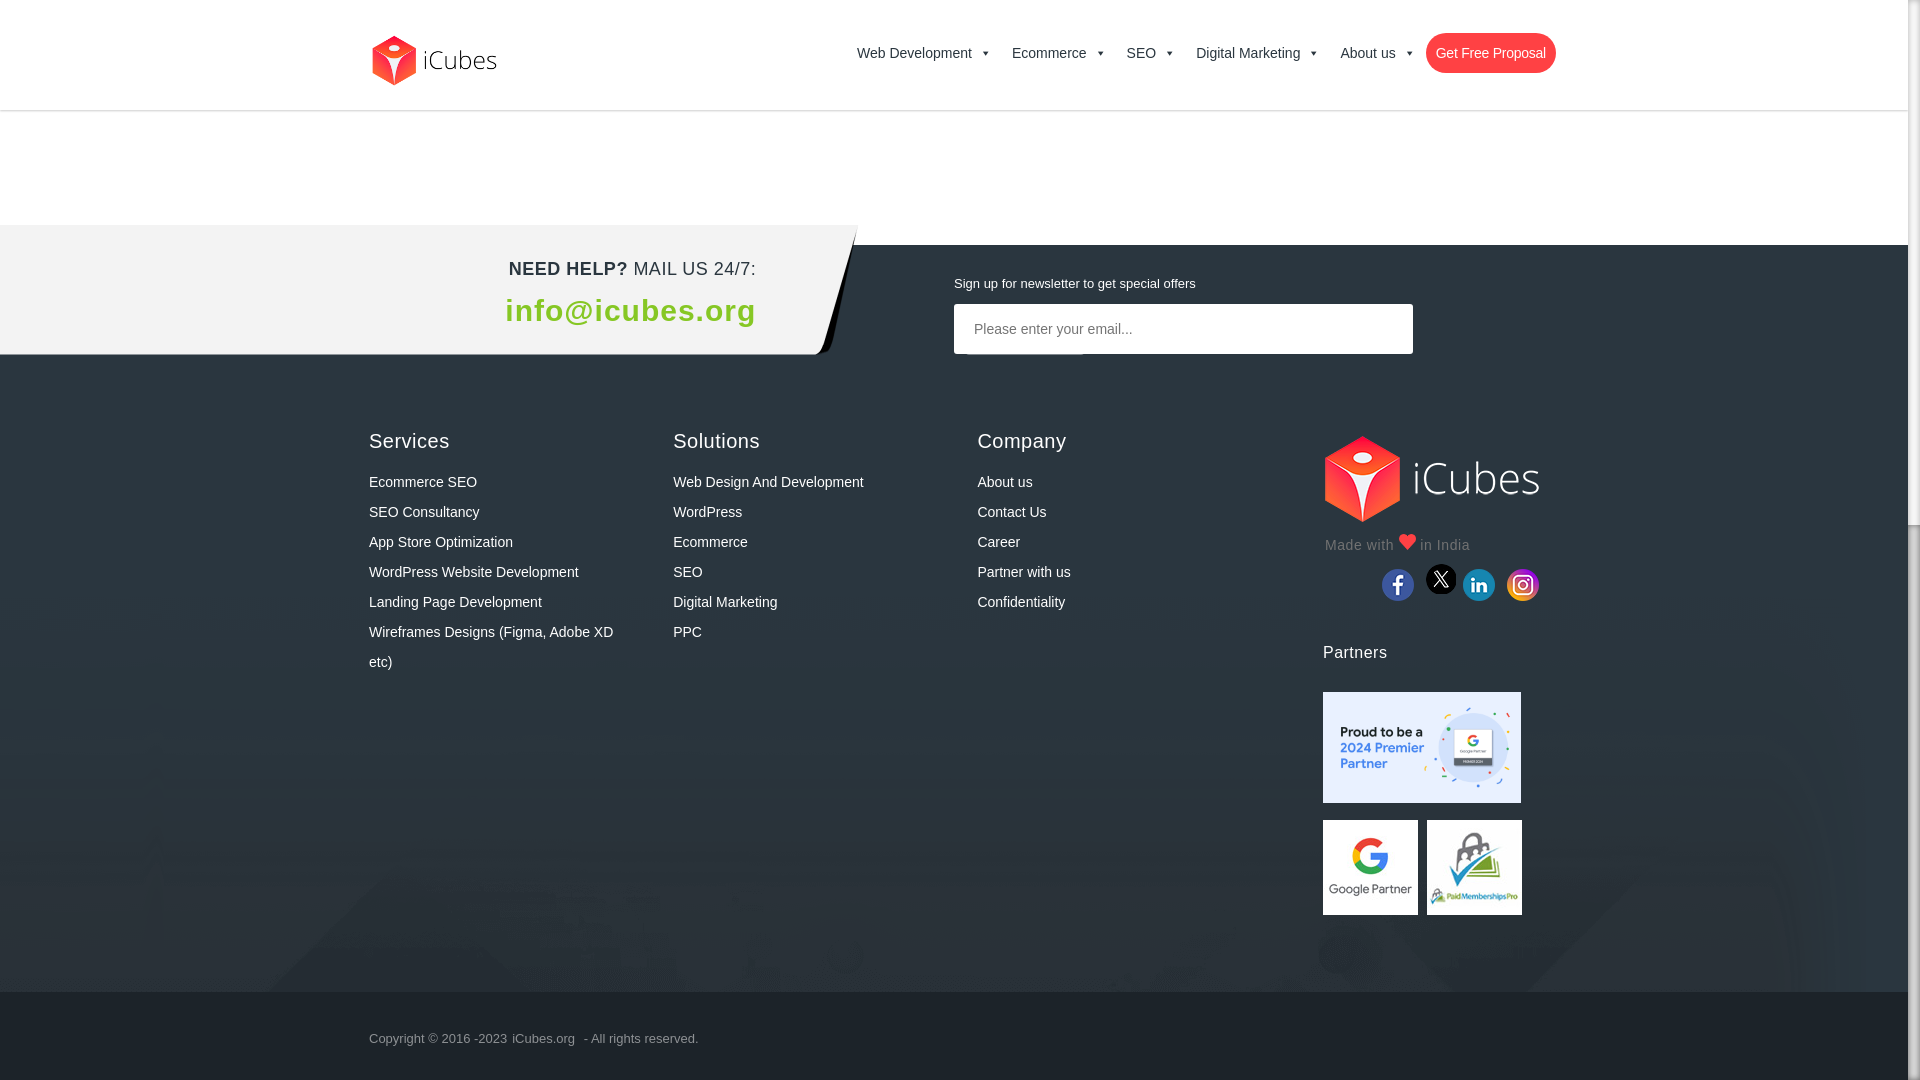 The image size is (1920, 1080). Describe the element at coordinates (960, 16) in the screenshot. I see `Permalink to Top Tips To Make Website User Friendly` at that location.